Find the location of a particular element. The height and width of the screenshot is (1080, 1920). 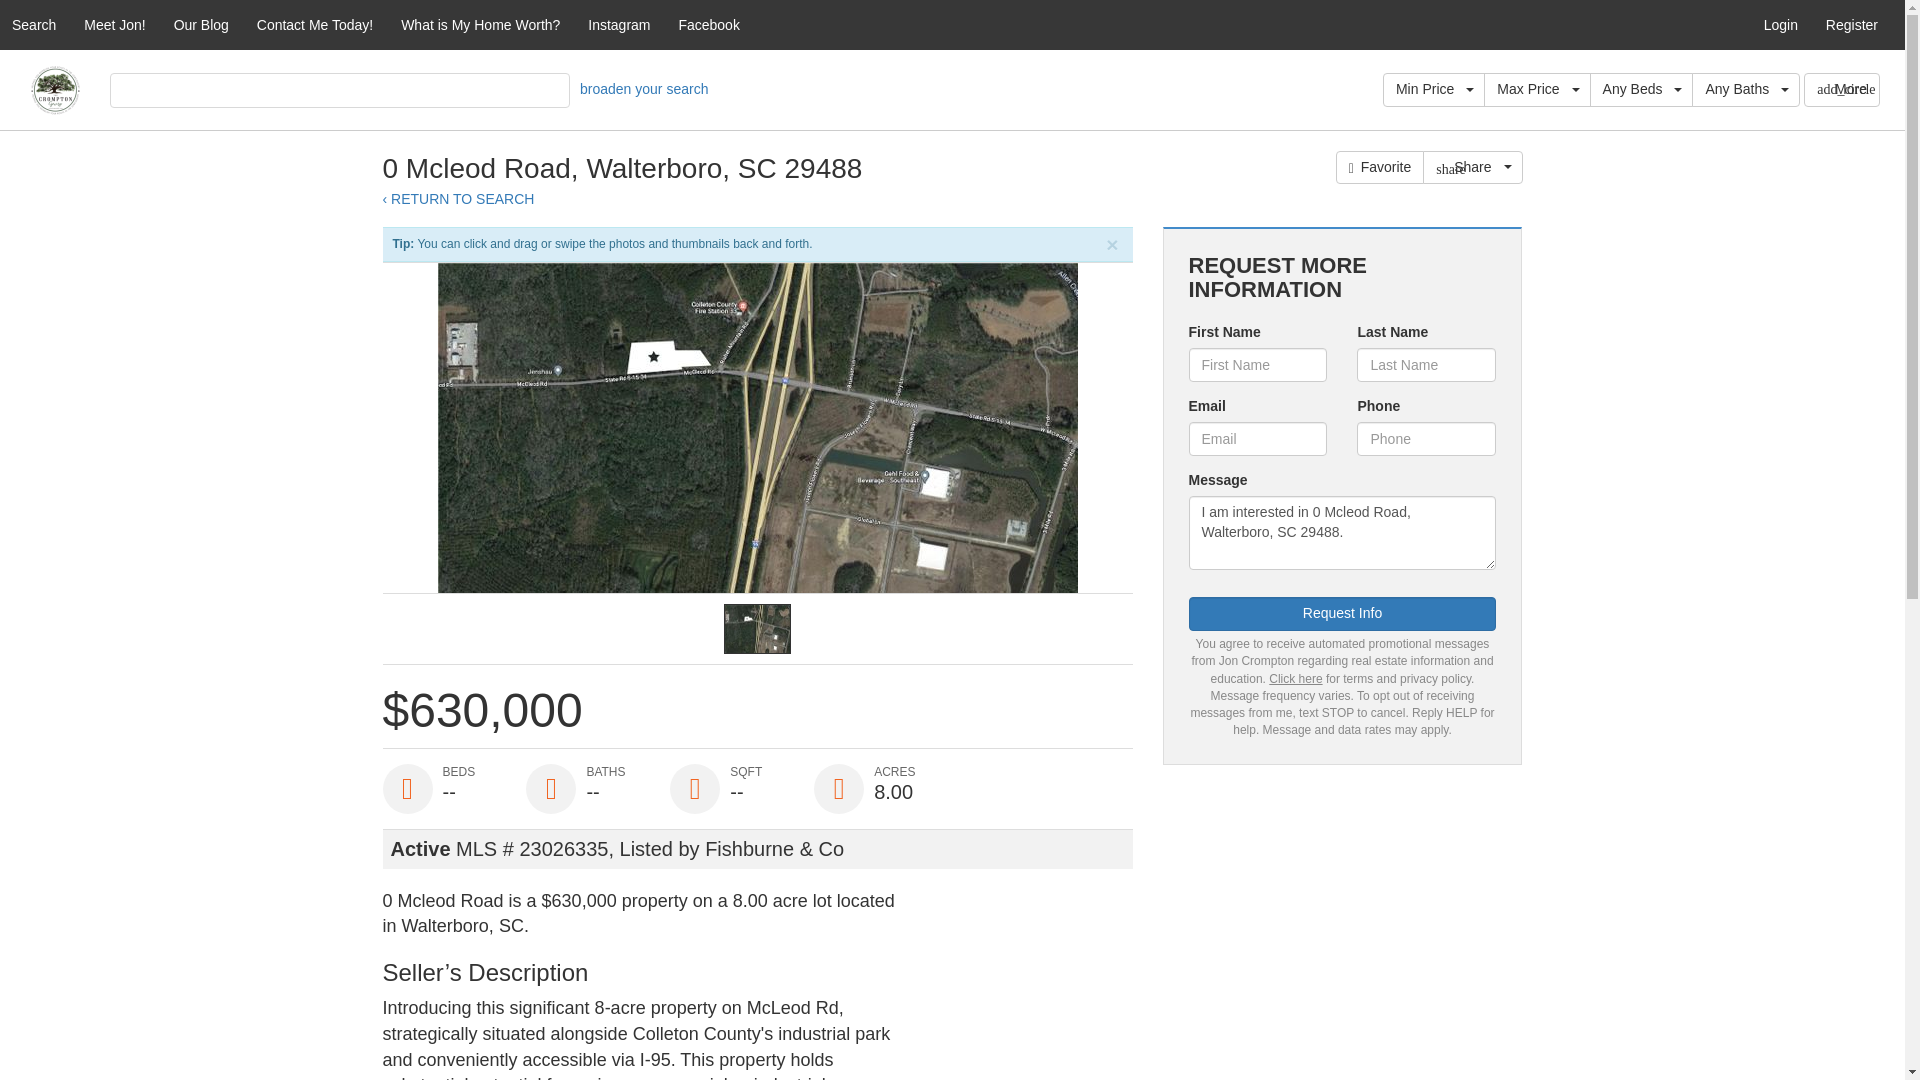

What is My Home Worth? is located at coordinates (480, 24).